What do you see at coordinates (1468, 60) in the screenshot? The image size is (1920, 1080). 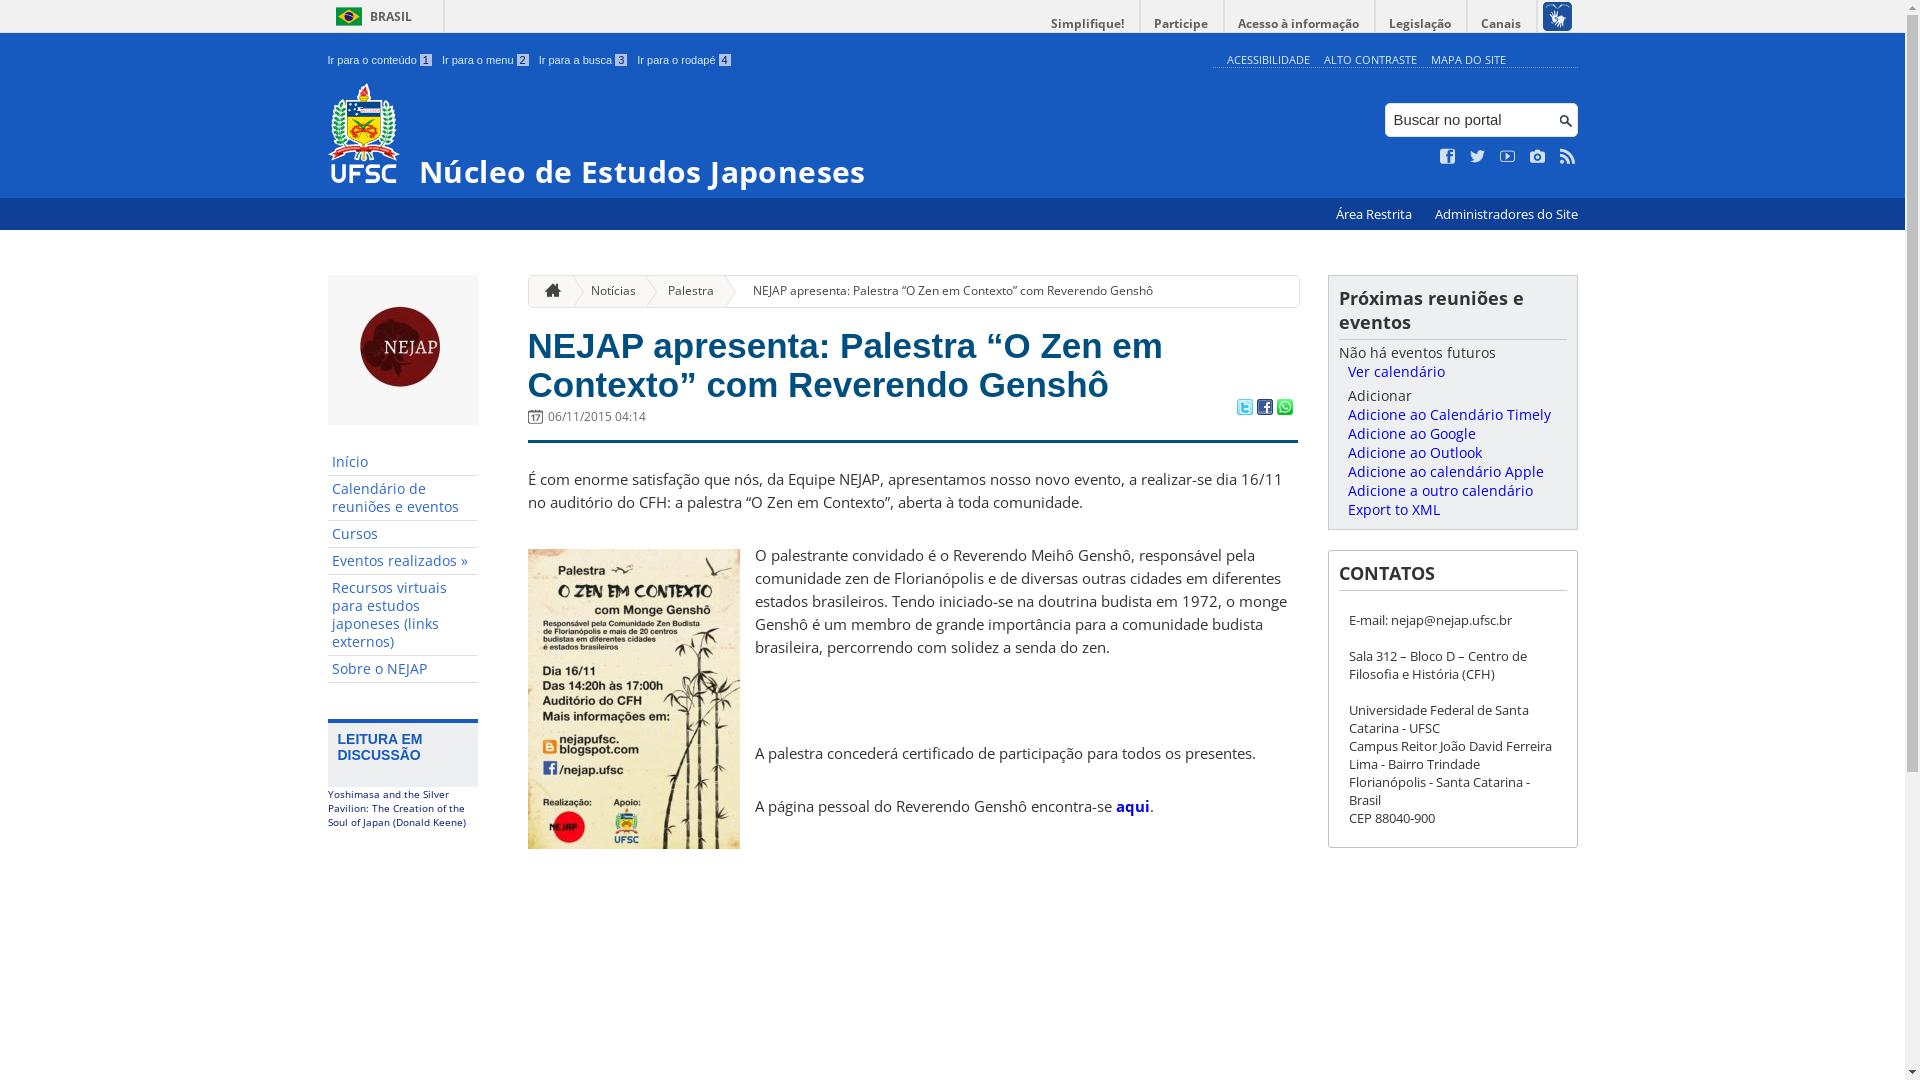 I see `MAPA DO SITE` at bounding box center [1468, 60].